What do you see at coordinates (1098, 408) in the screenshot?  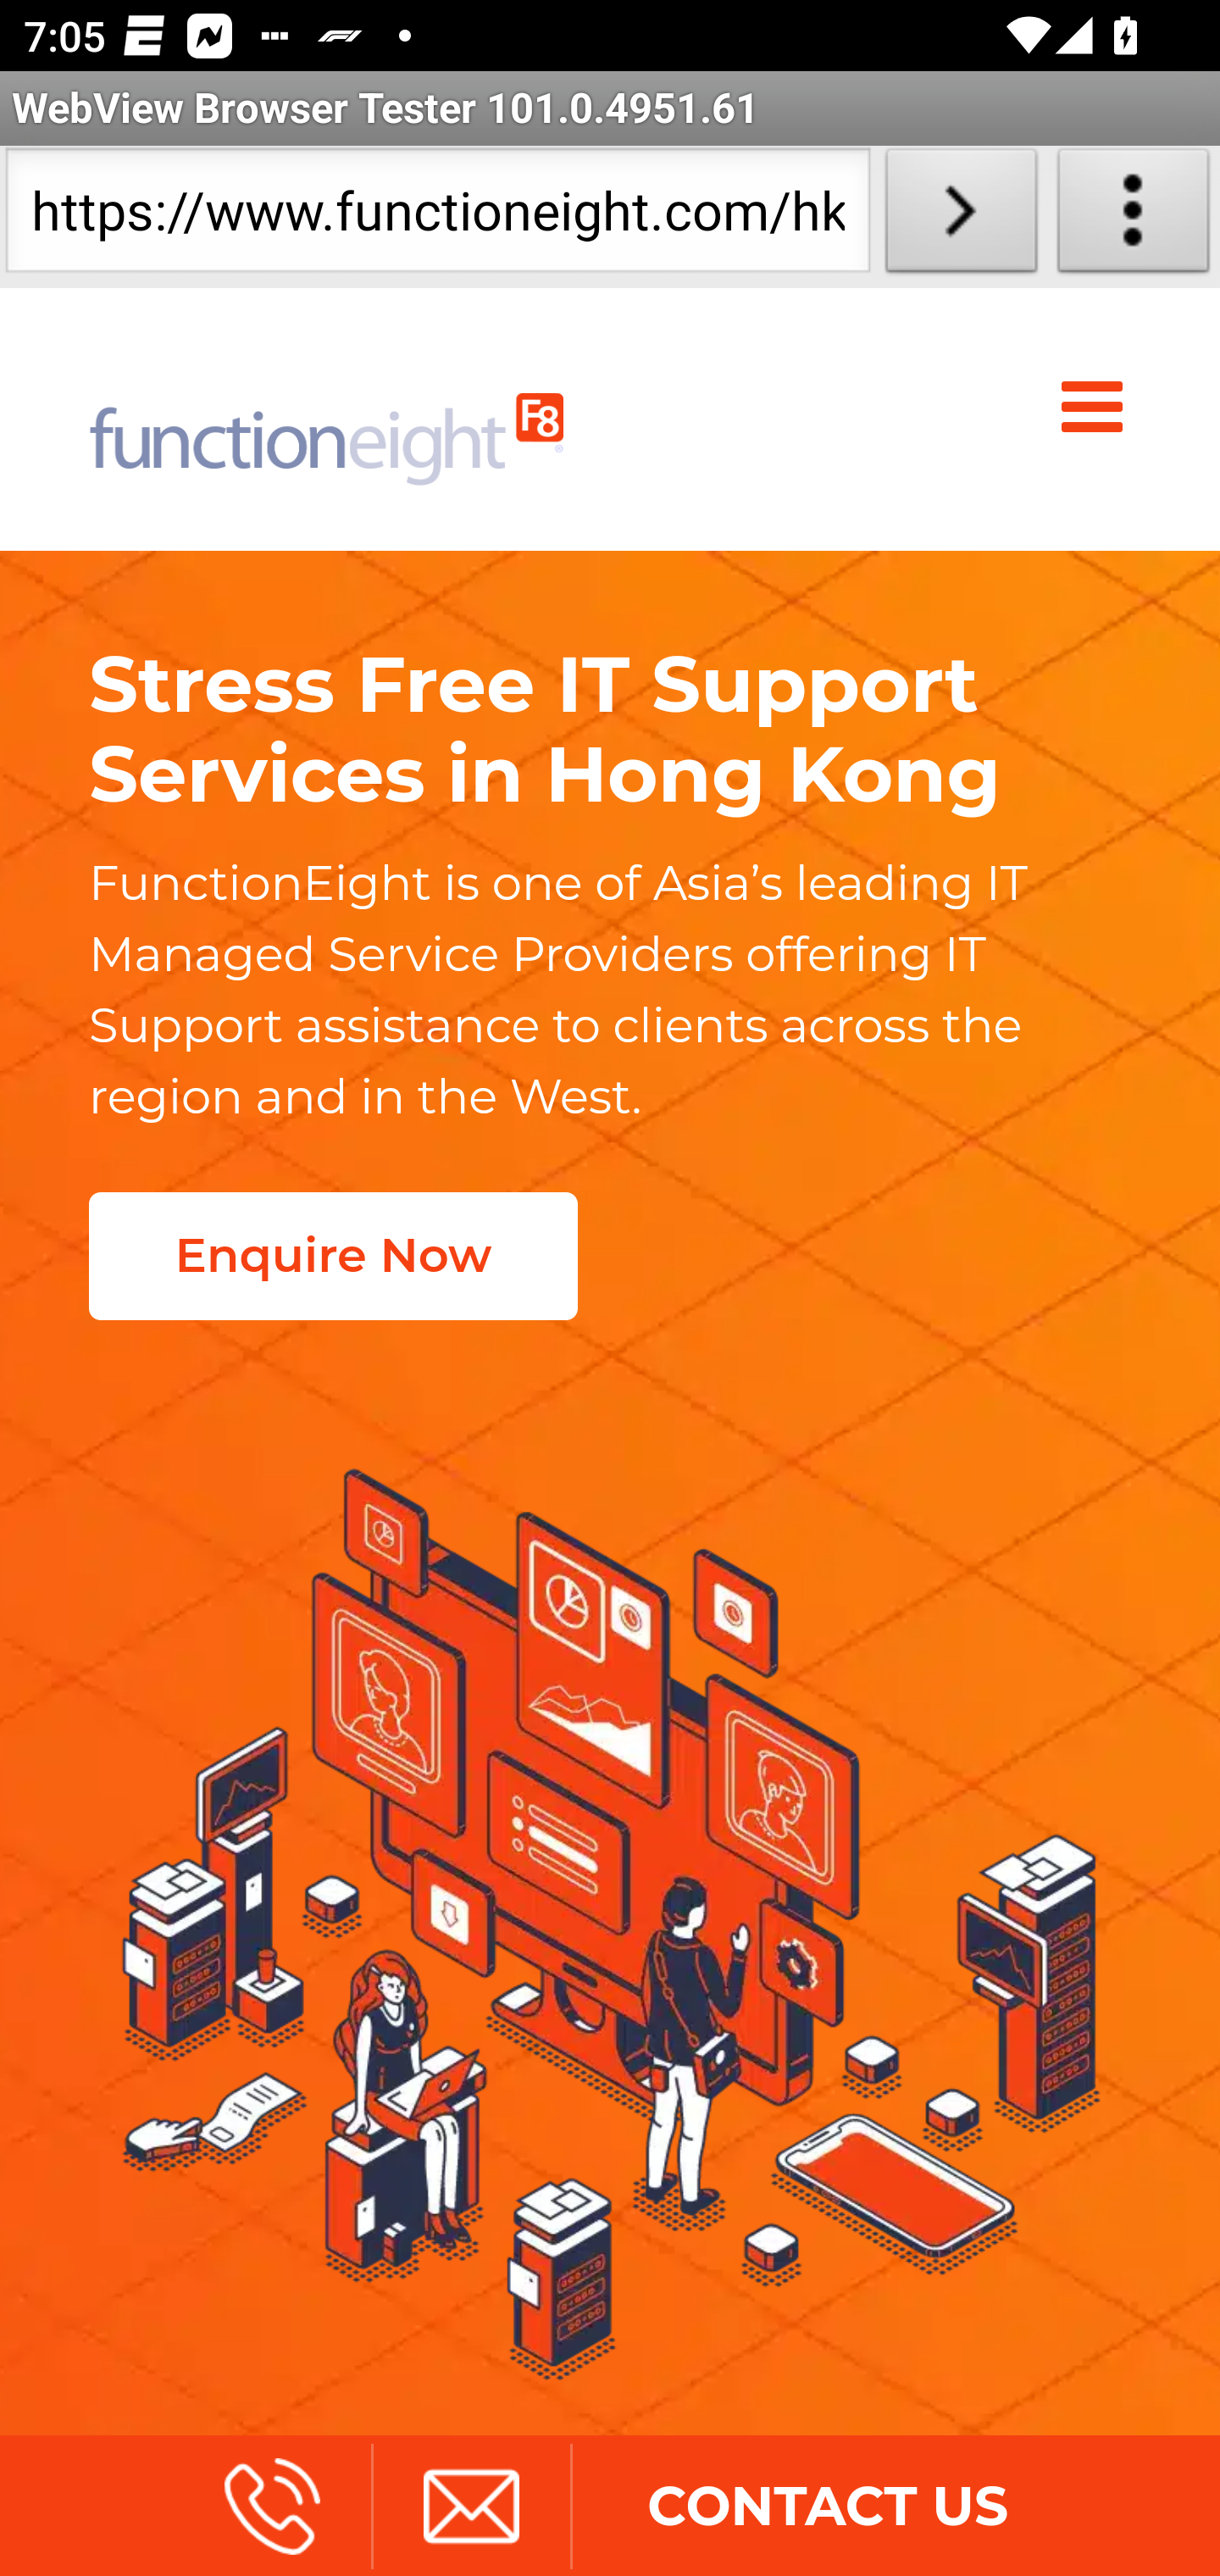 I see `Toggle mobile menu ` at bounding box center [1098, 408].